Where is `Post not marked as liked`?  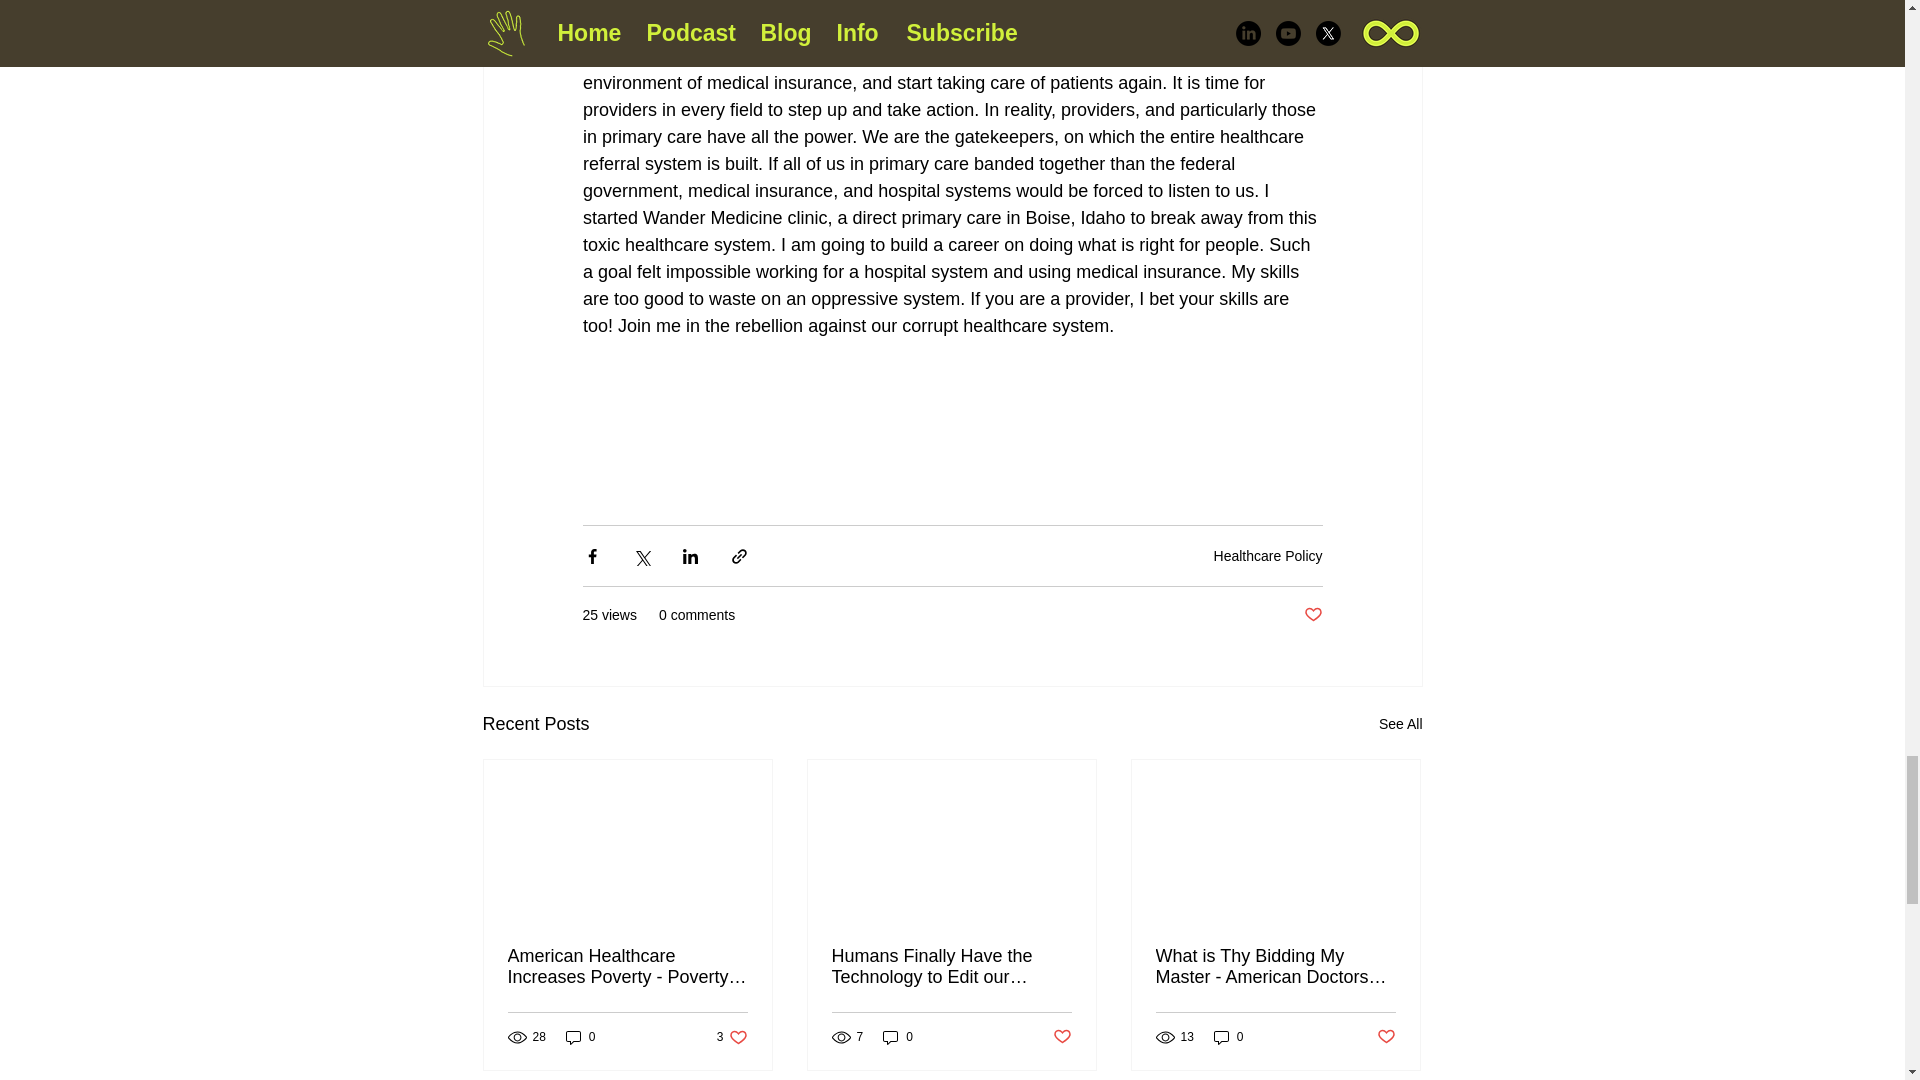
Post not marked as liked is located at coordinates (1400, 724).